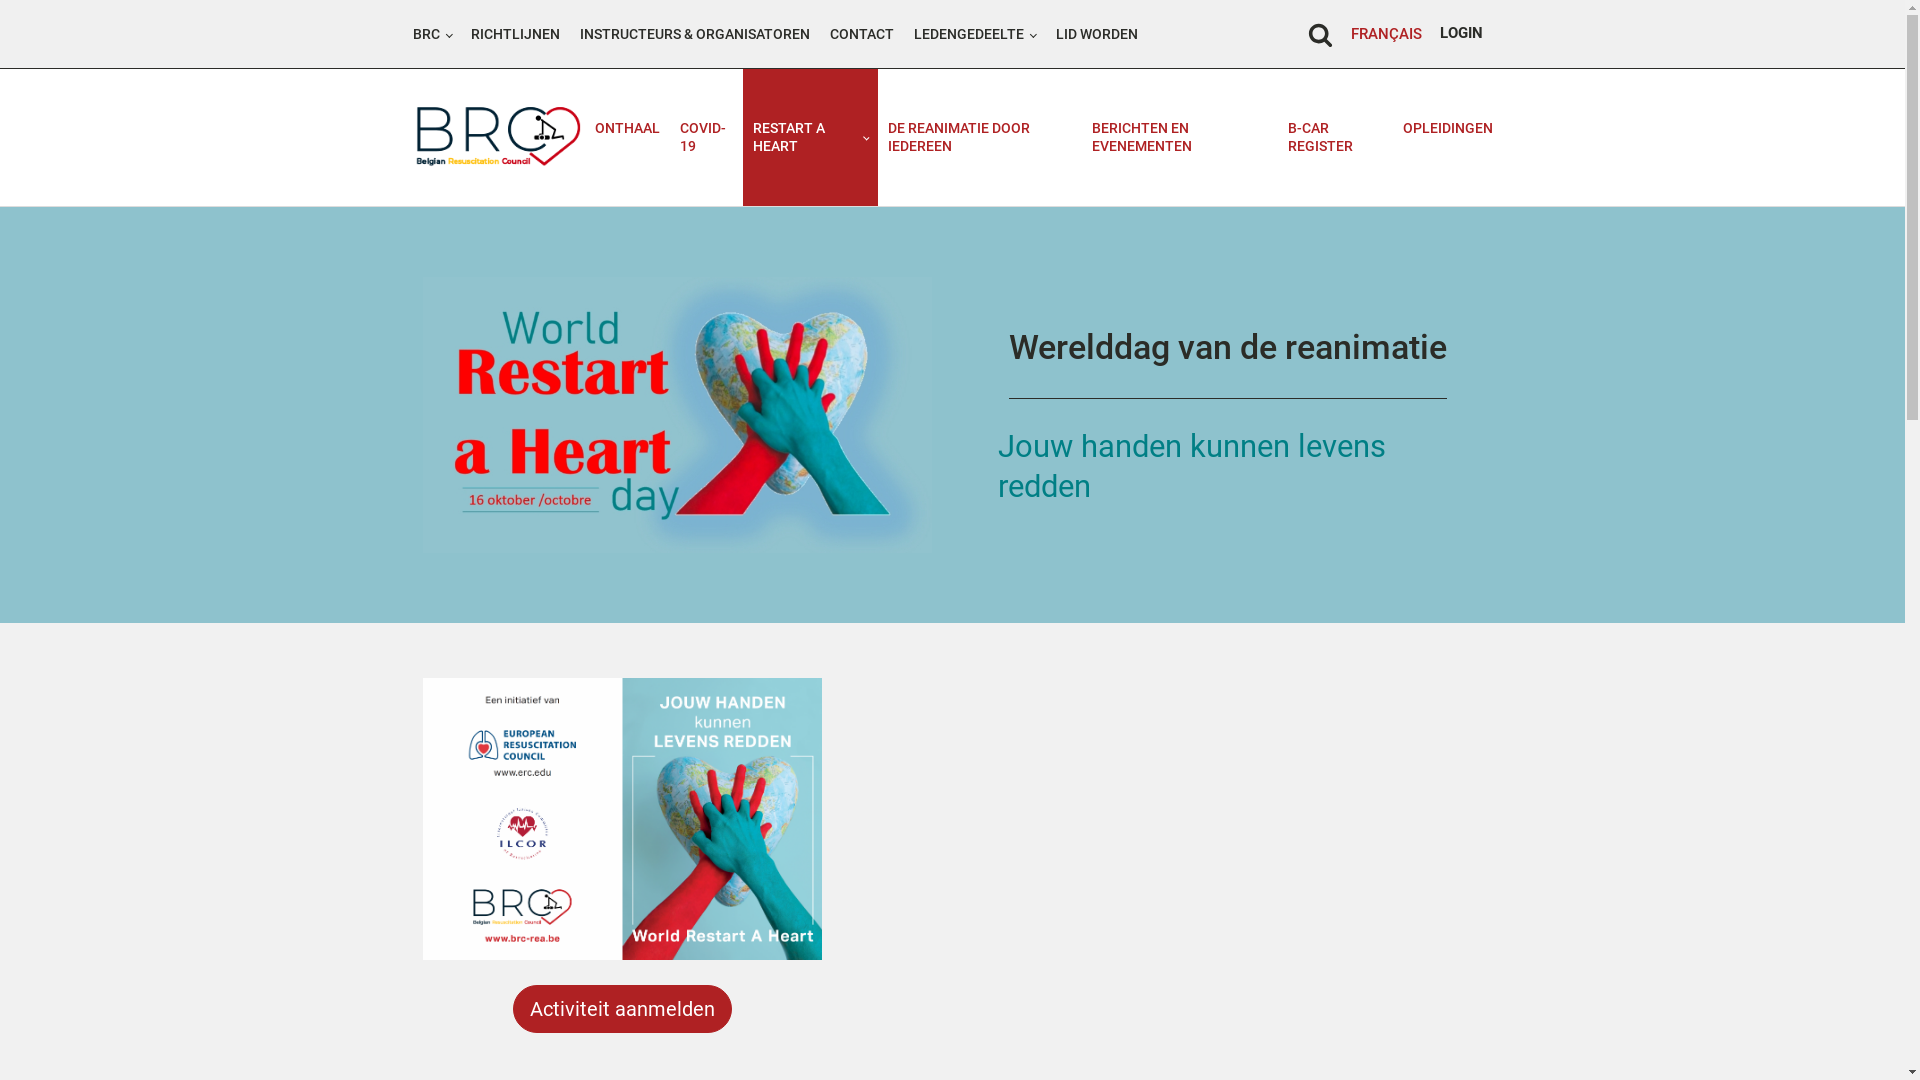  I want to click on Activiteit aanmelden, so click(622, 1009).